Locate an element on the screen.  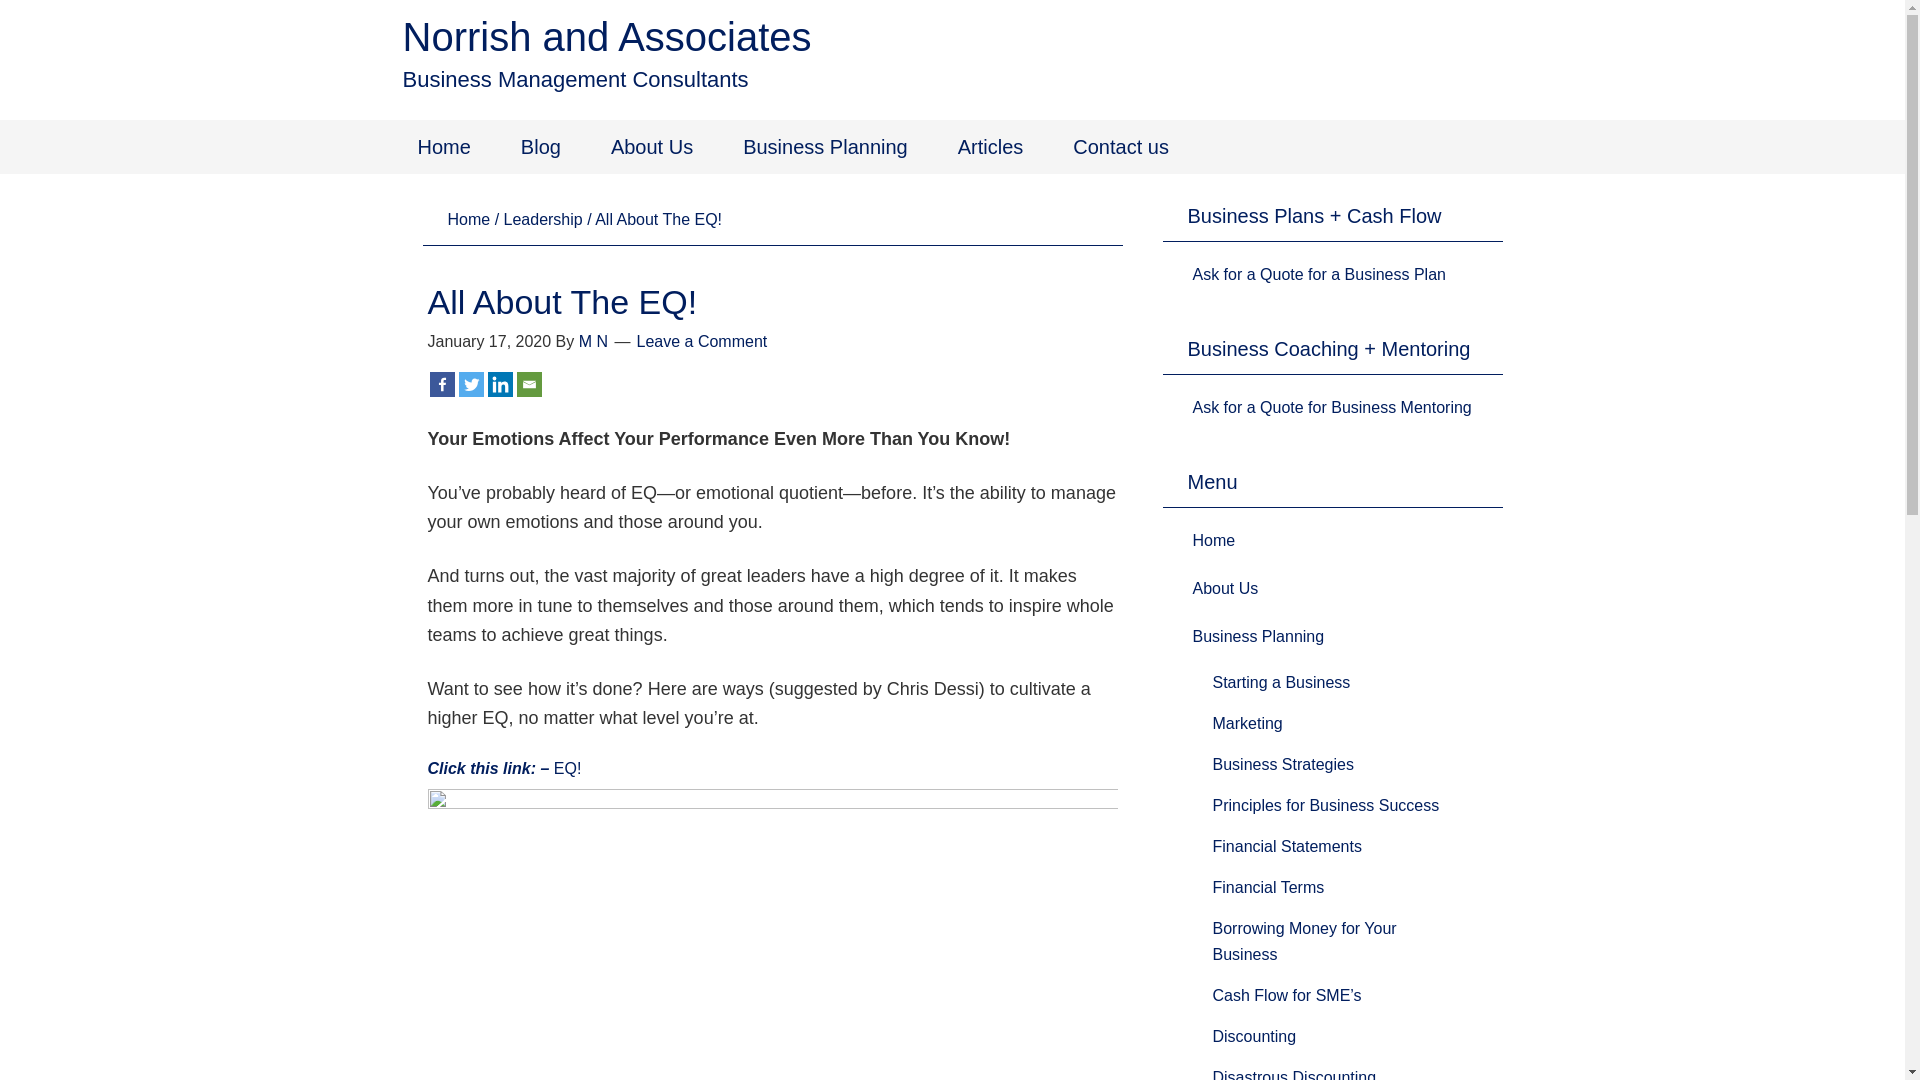
About Us is located at coordinates (652, 147).